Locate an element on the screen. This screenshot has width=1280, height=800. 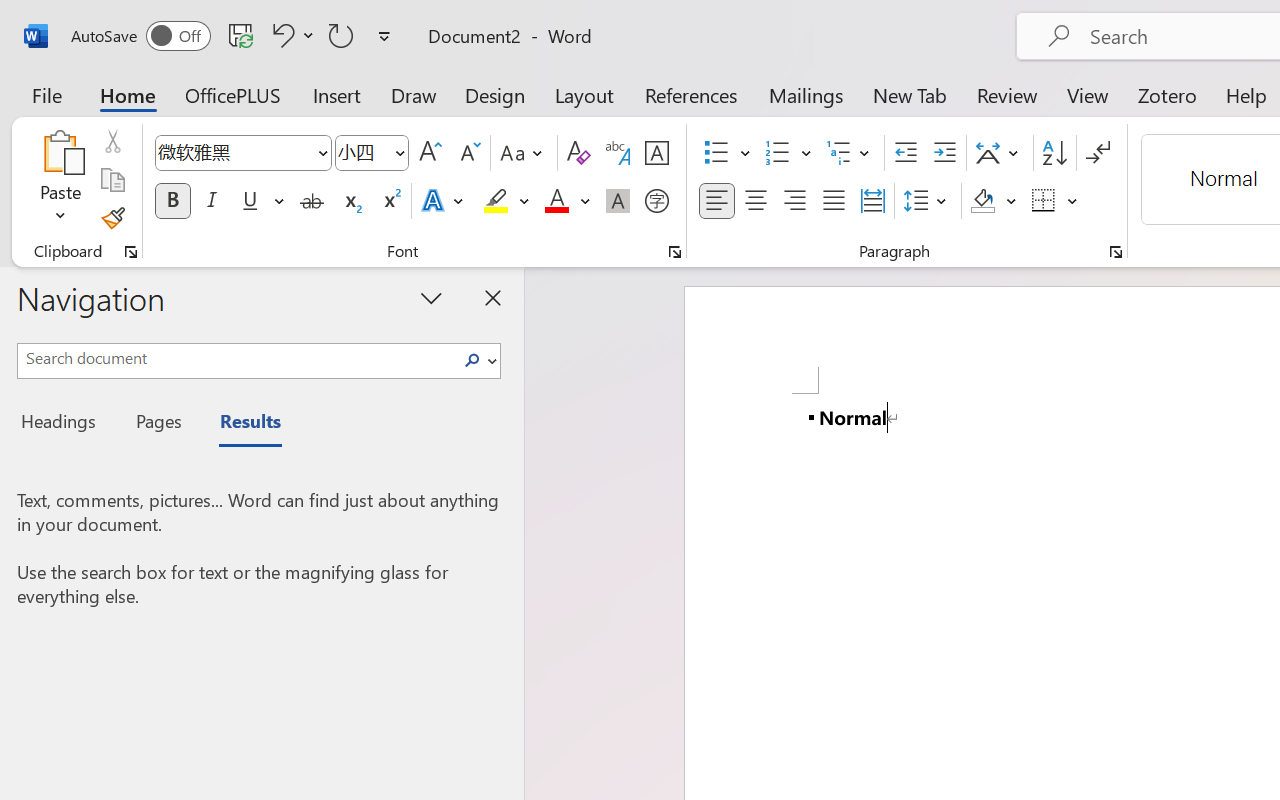
Increase Indent is located at coordinates (944, 153).